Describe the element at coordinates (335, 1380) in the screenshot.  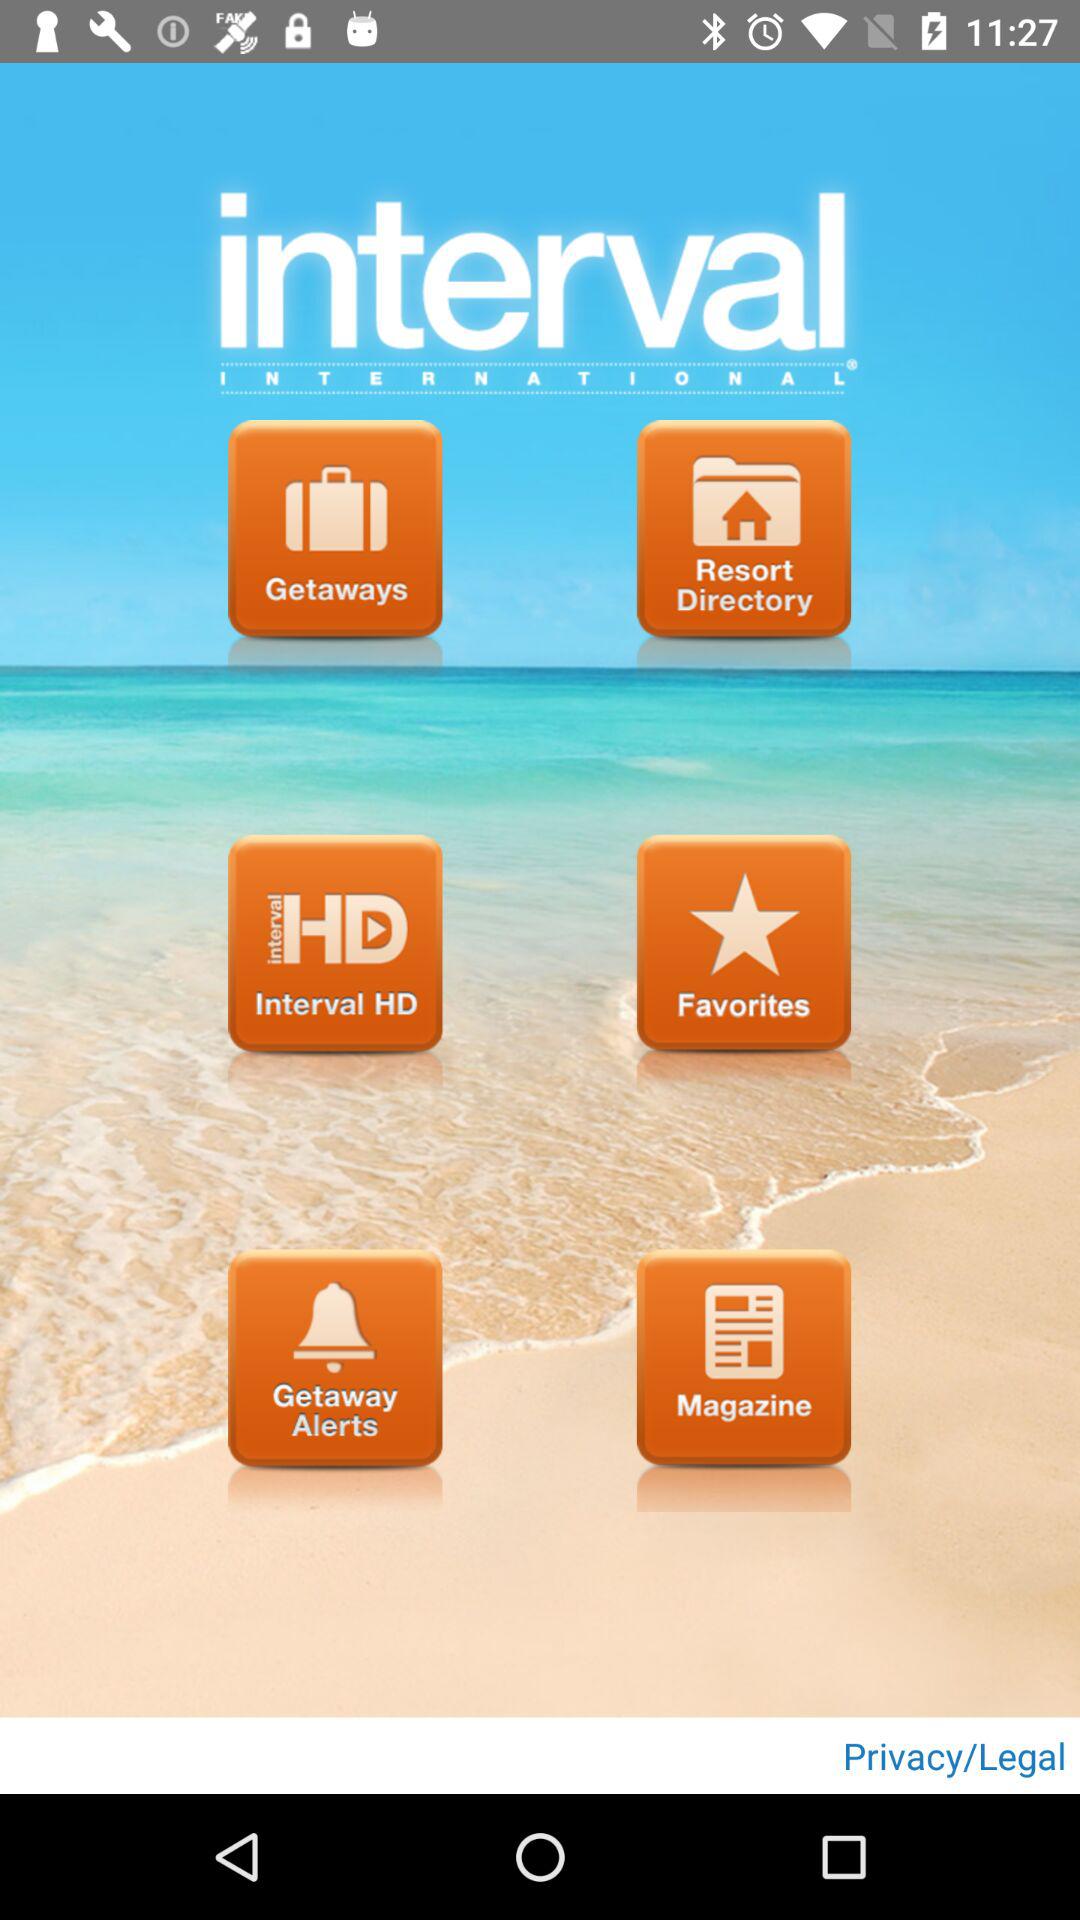
I see `getaway alerts` at that location.